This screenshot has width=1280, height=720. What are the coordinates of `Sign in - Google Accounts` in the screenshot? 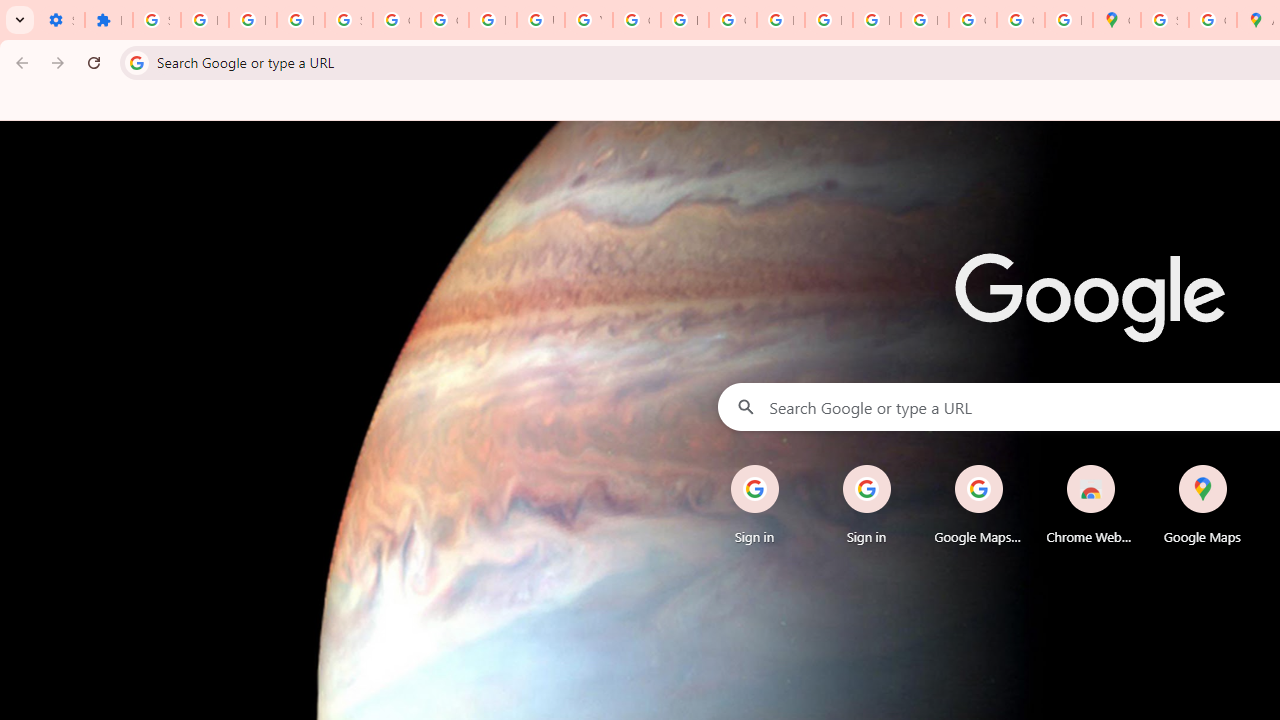 It's located at (1164, 20).